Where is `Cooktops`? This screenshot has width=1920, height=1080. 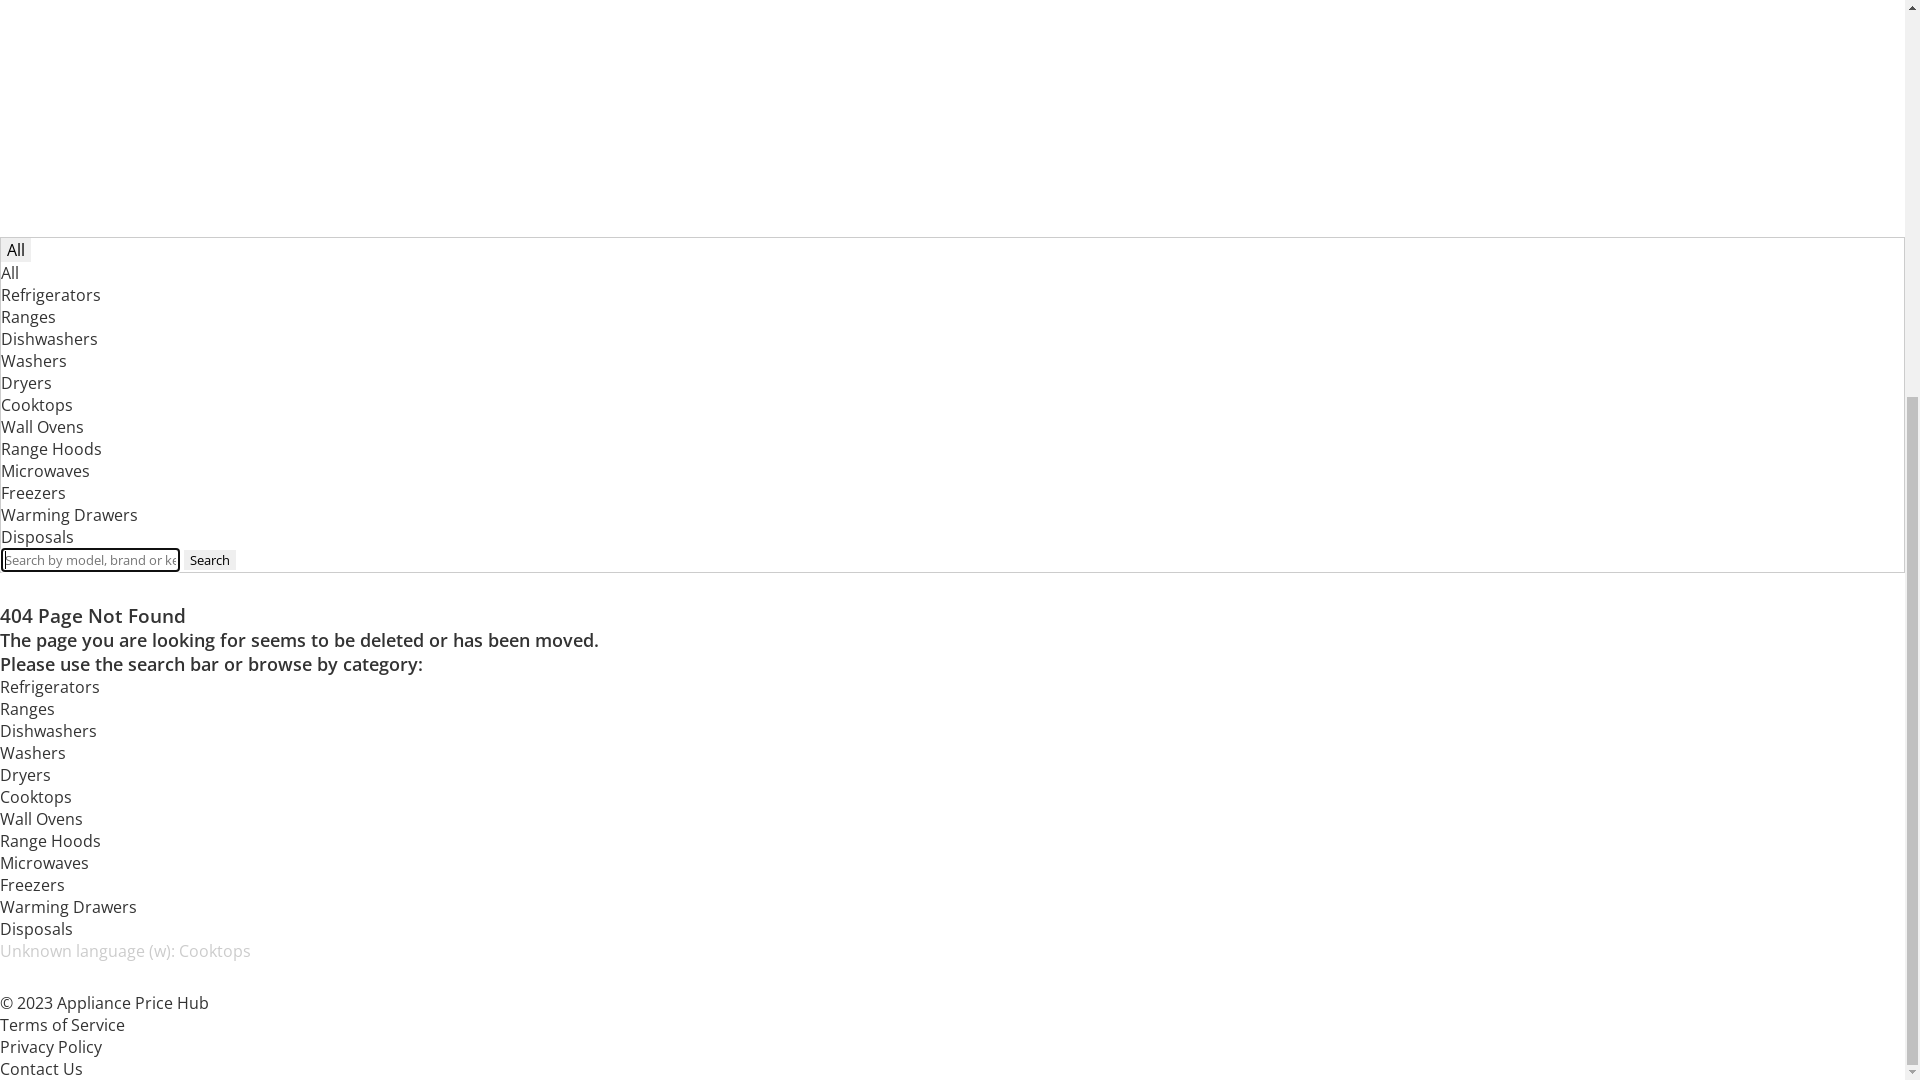 Cooktops is located at coordinates (36, 188).